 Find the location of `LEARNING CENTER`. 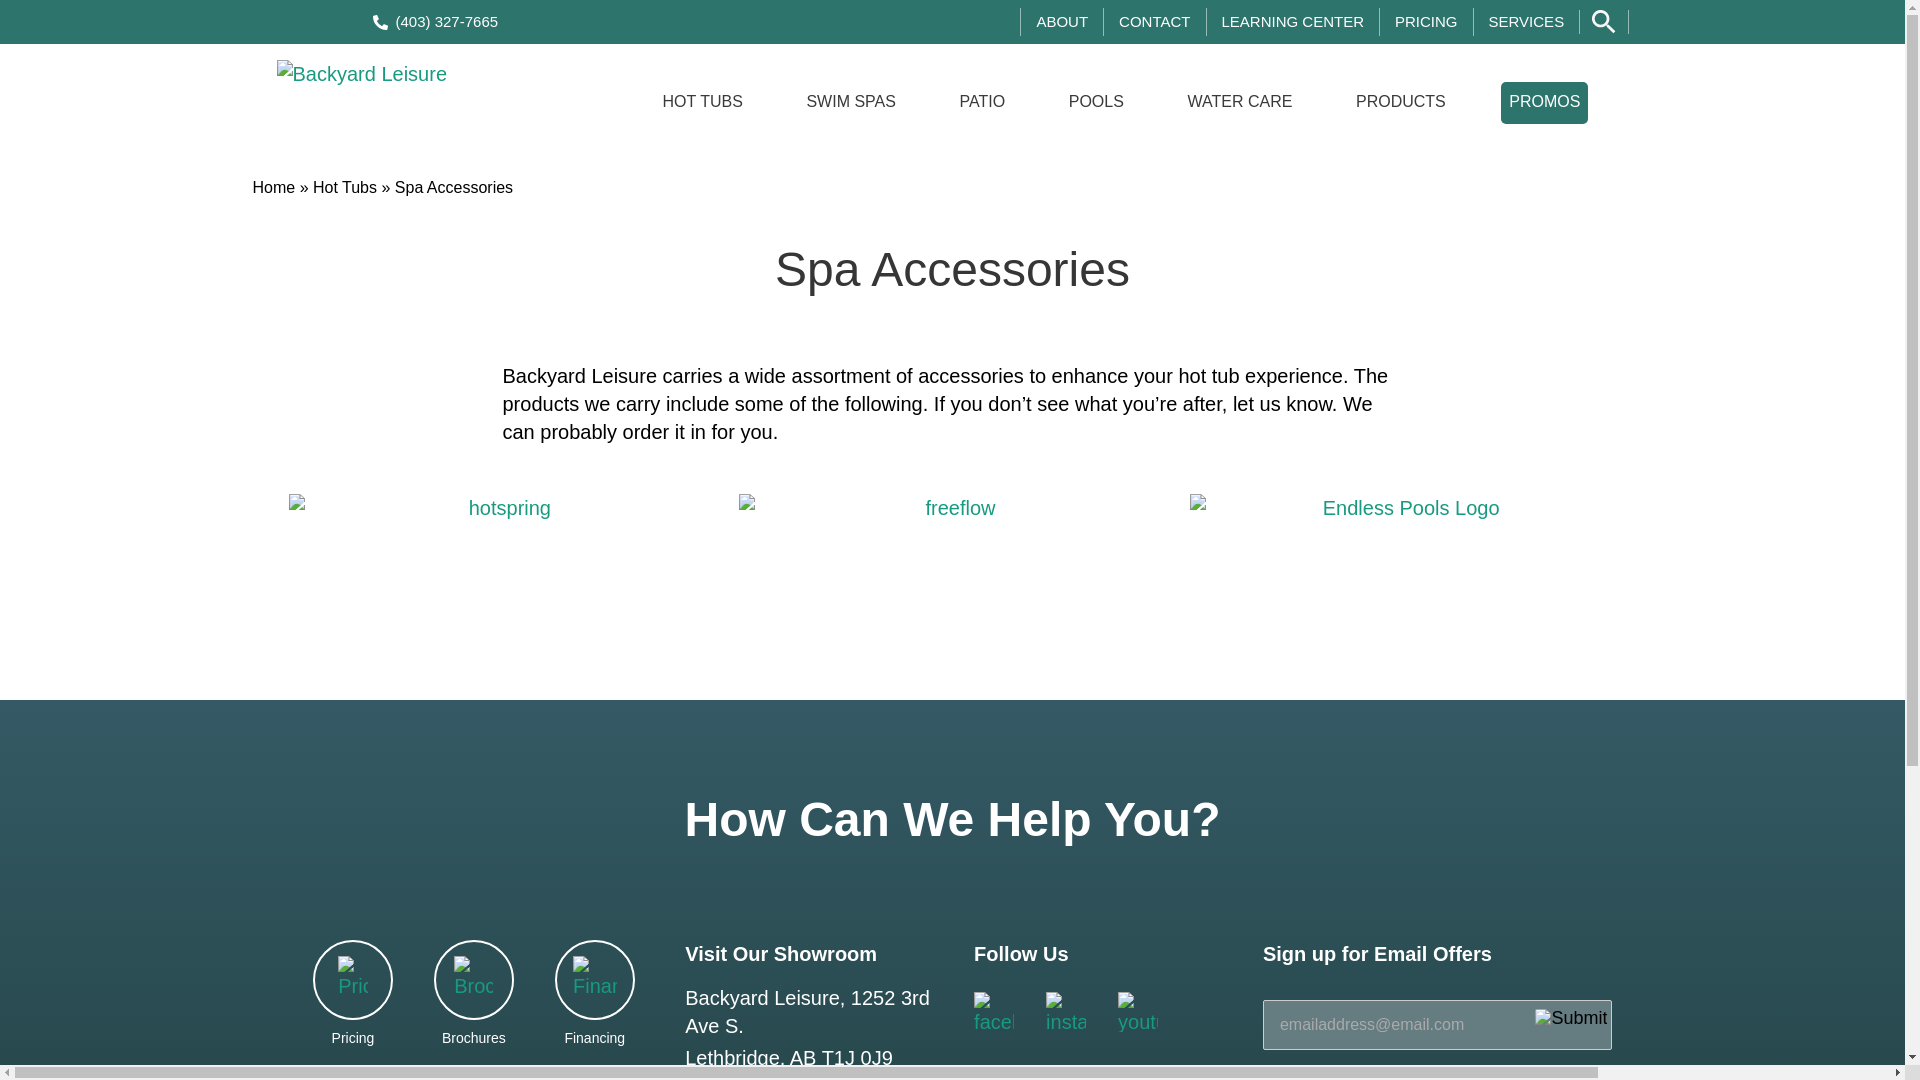

LEARNING CENTER is located at coordinates (1293, 21).